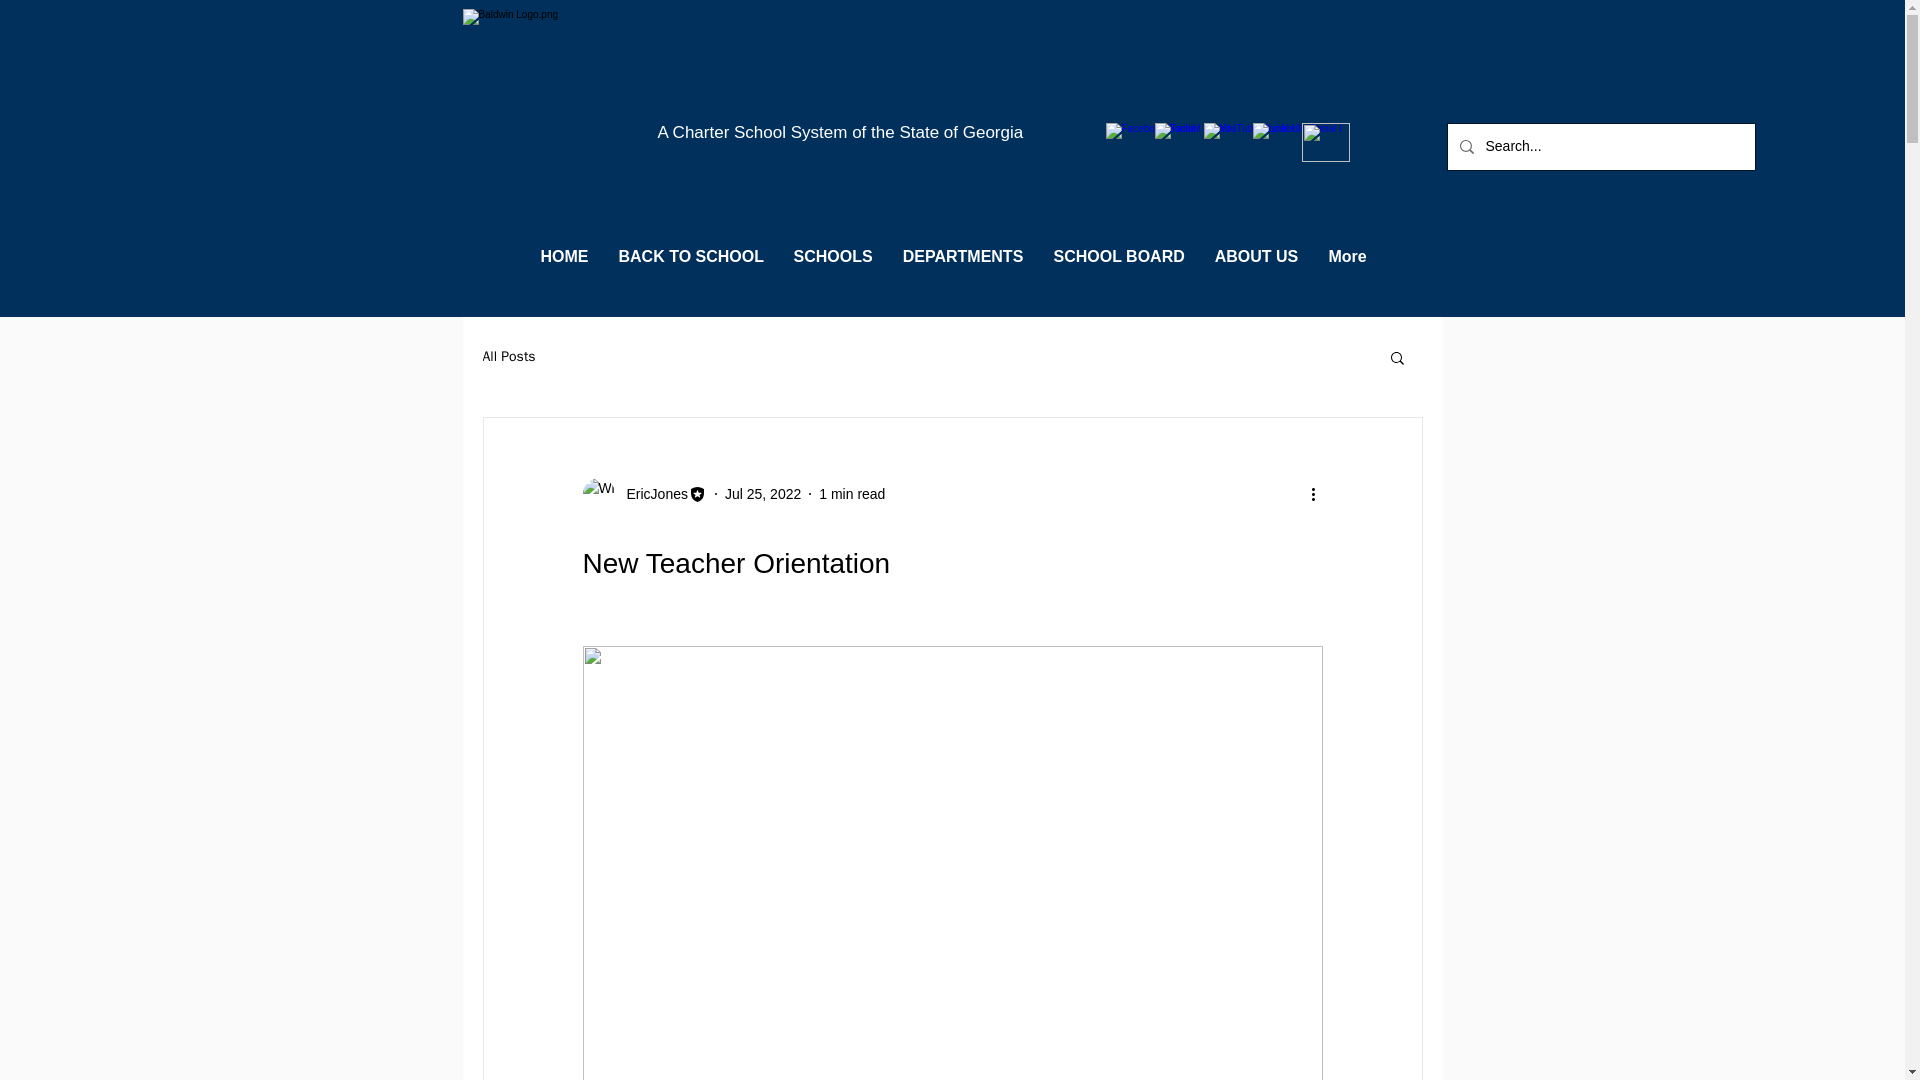 The image size is (1920, 1080). What do you see at coordinates (565, 257) in the screenshot?
I see `HOME` at bounding box center [565, 257].